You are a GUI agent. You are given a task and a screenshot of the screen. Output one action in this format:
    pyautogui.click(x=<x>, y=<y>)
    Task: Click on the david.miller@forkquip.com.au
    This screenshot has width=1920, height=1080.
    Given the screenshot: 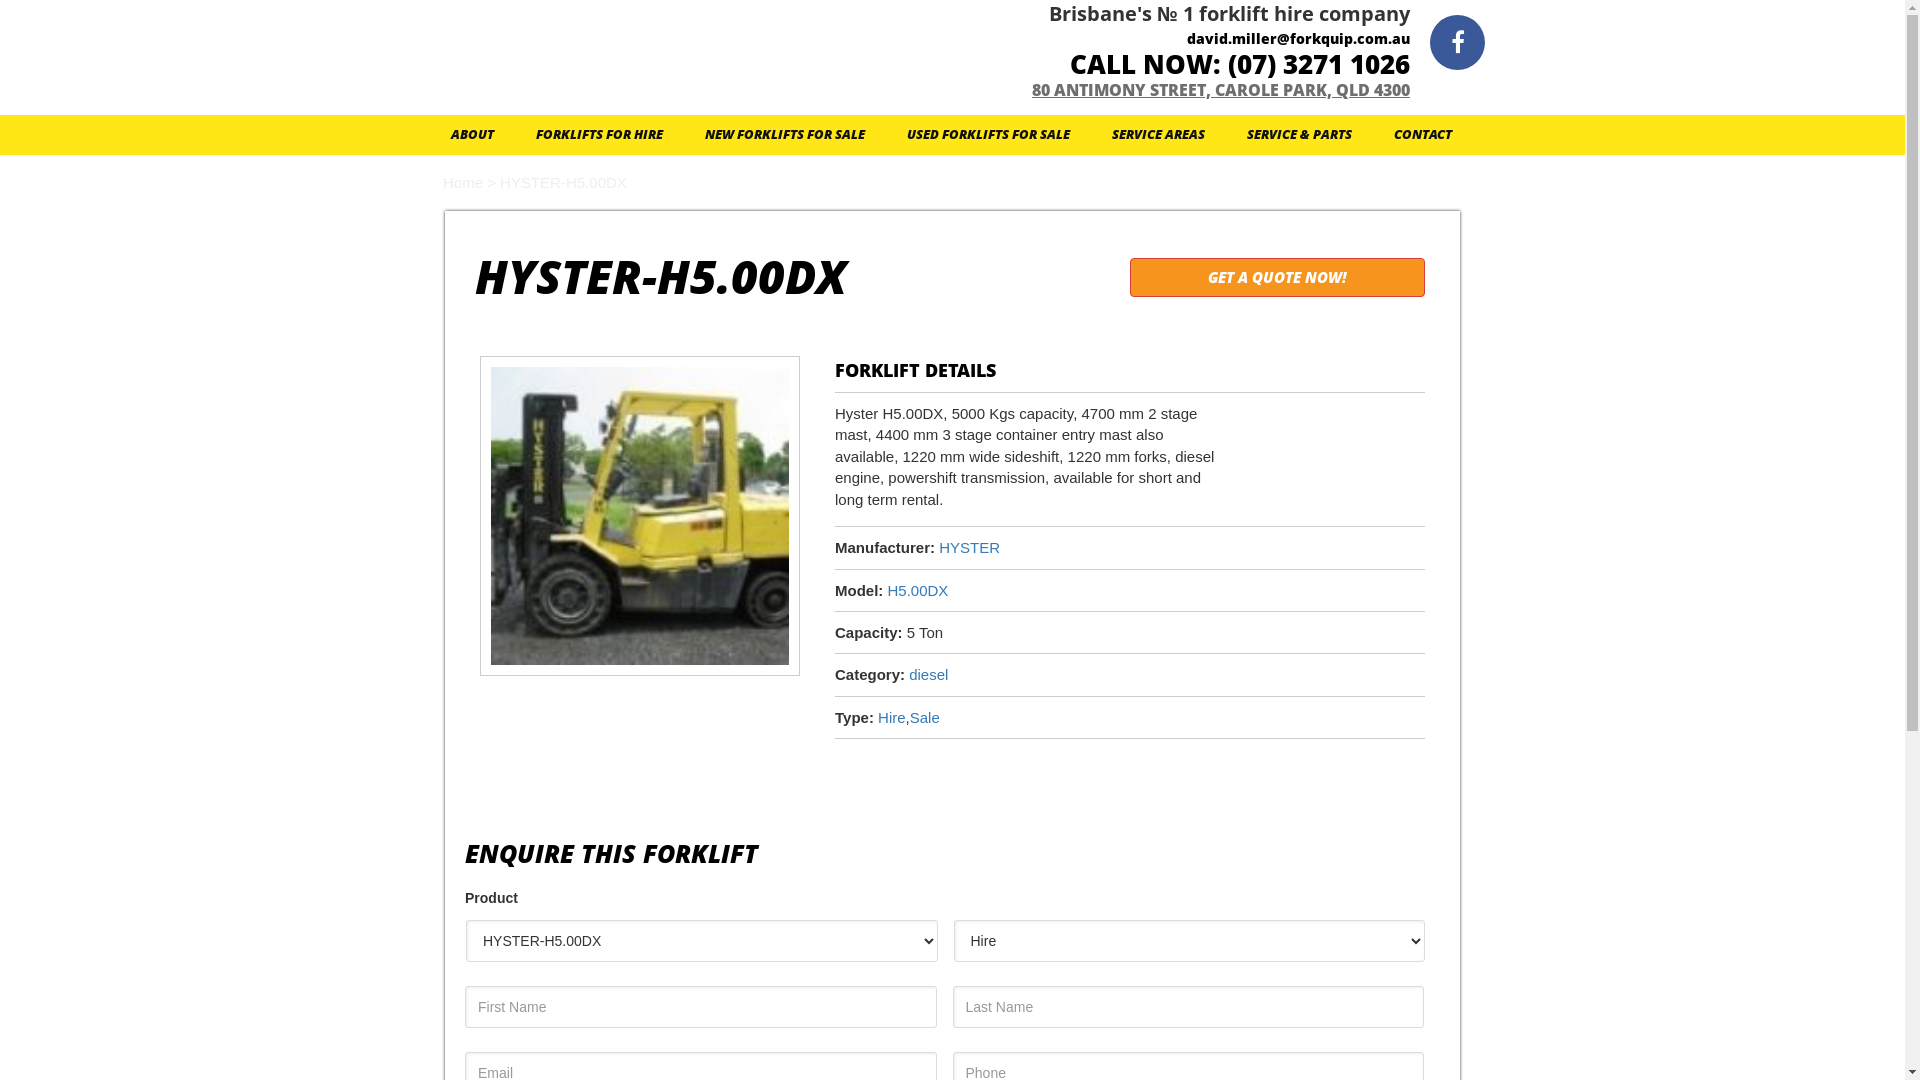 What is the action you would take?
    pyautogui.click(x=1298, y=38)
    